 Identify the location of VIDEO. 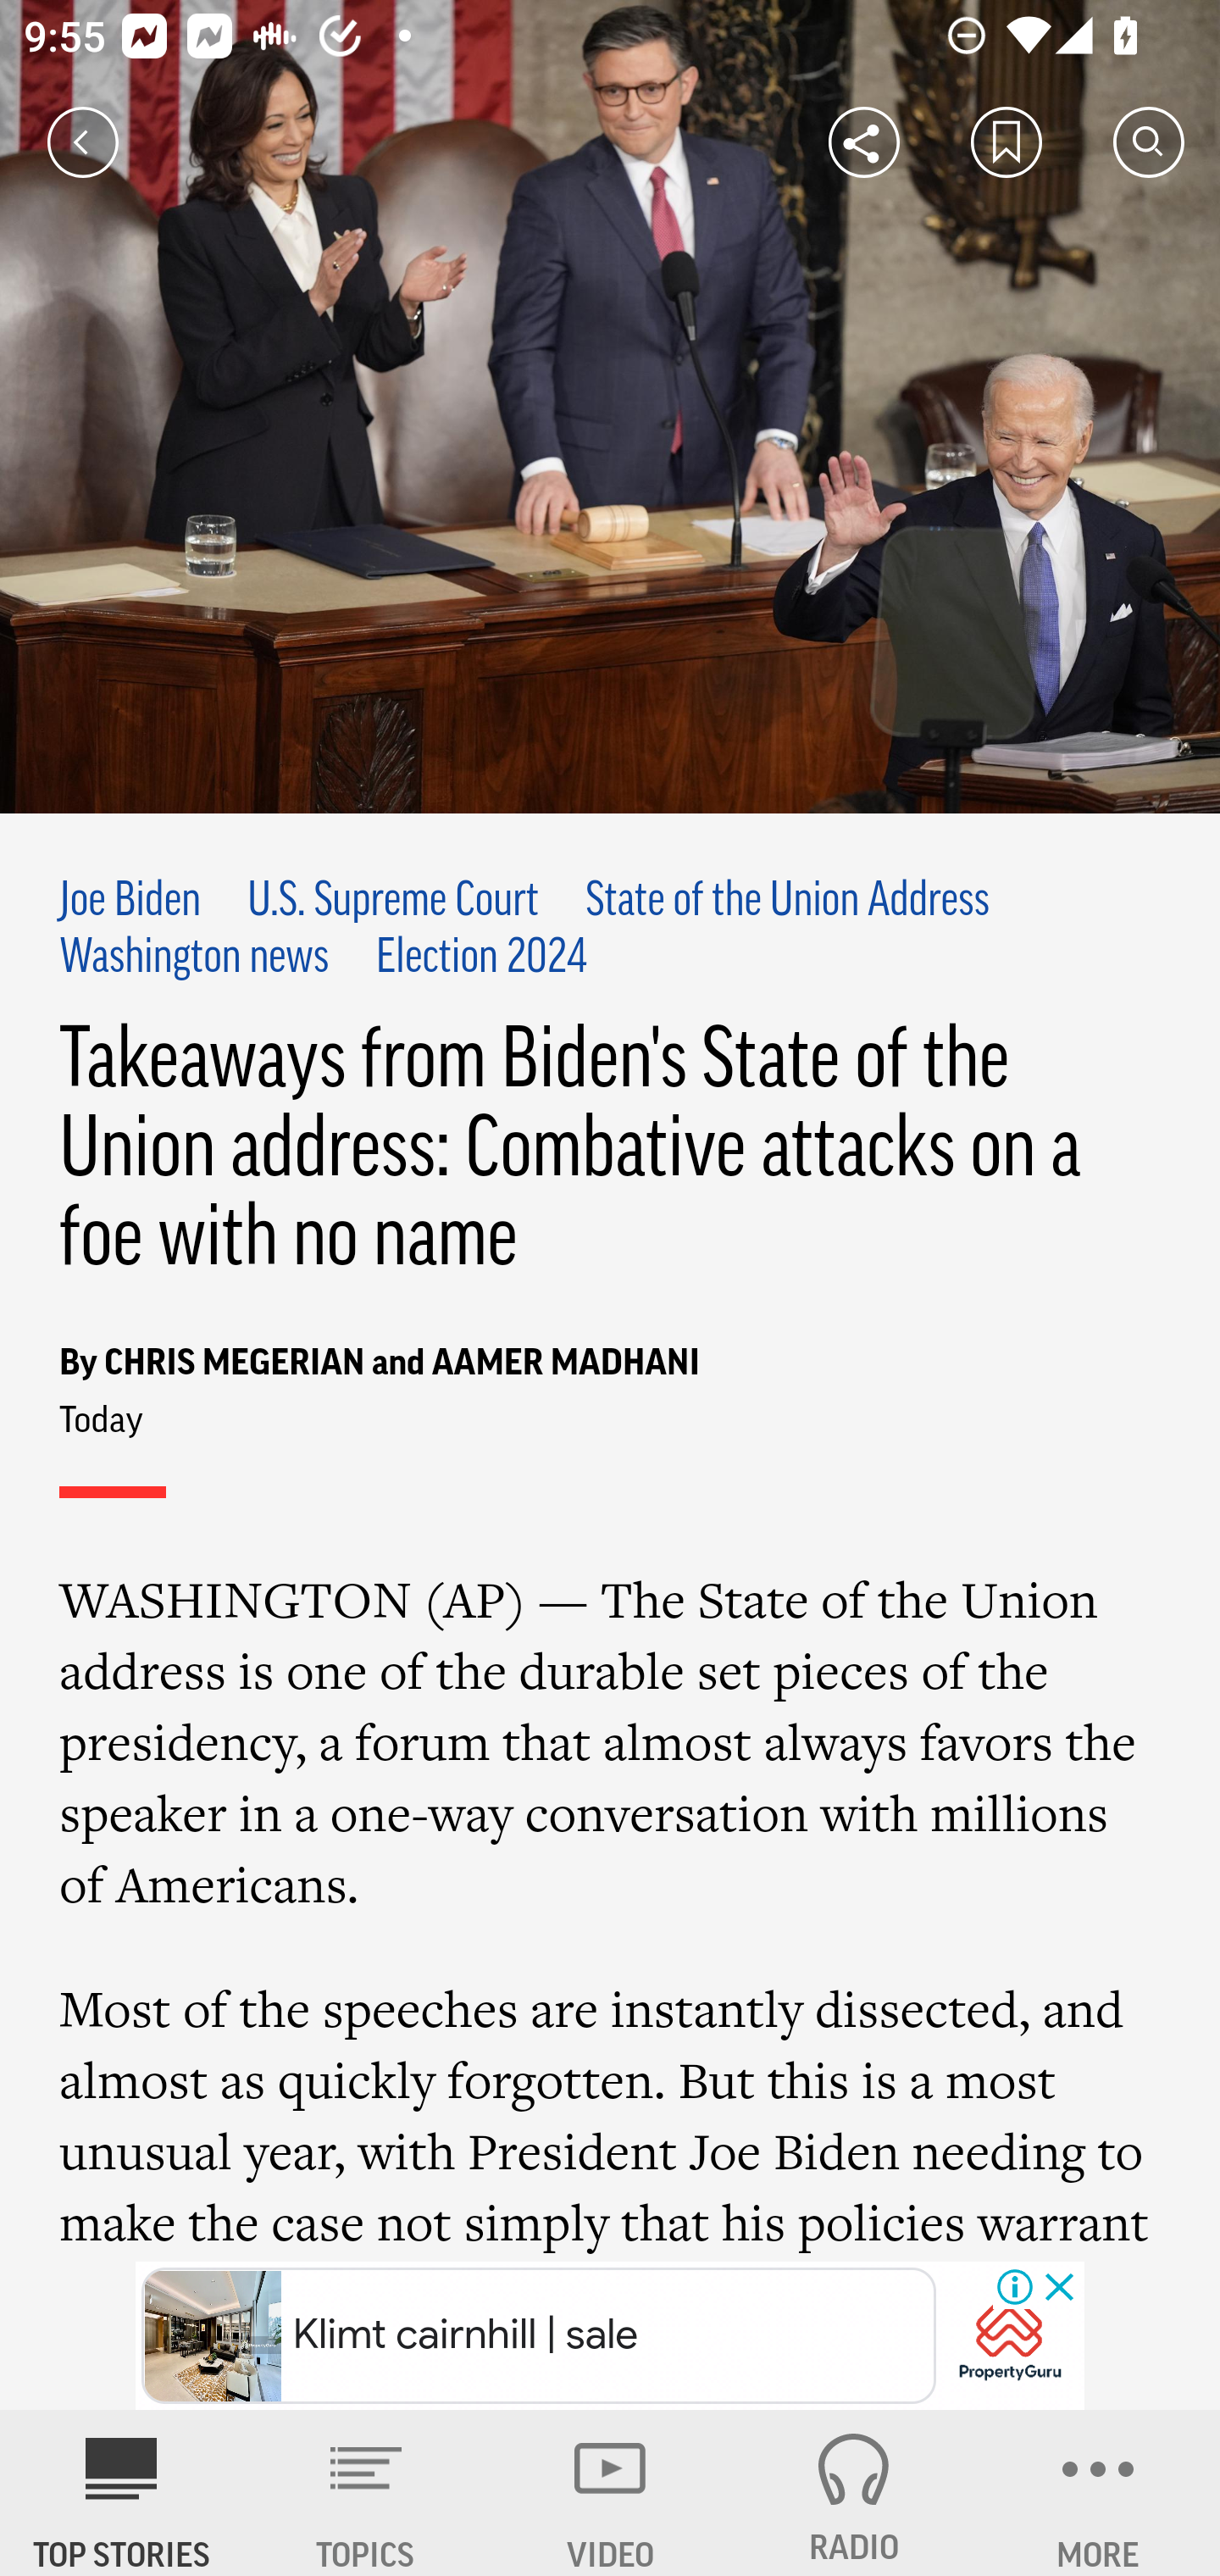
(610, 2493).